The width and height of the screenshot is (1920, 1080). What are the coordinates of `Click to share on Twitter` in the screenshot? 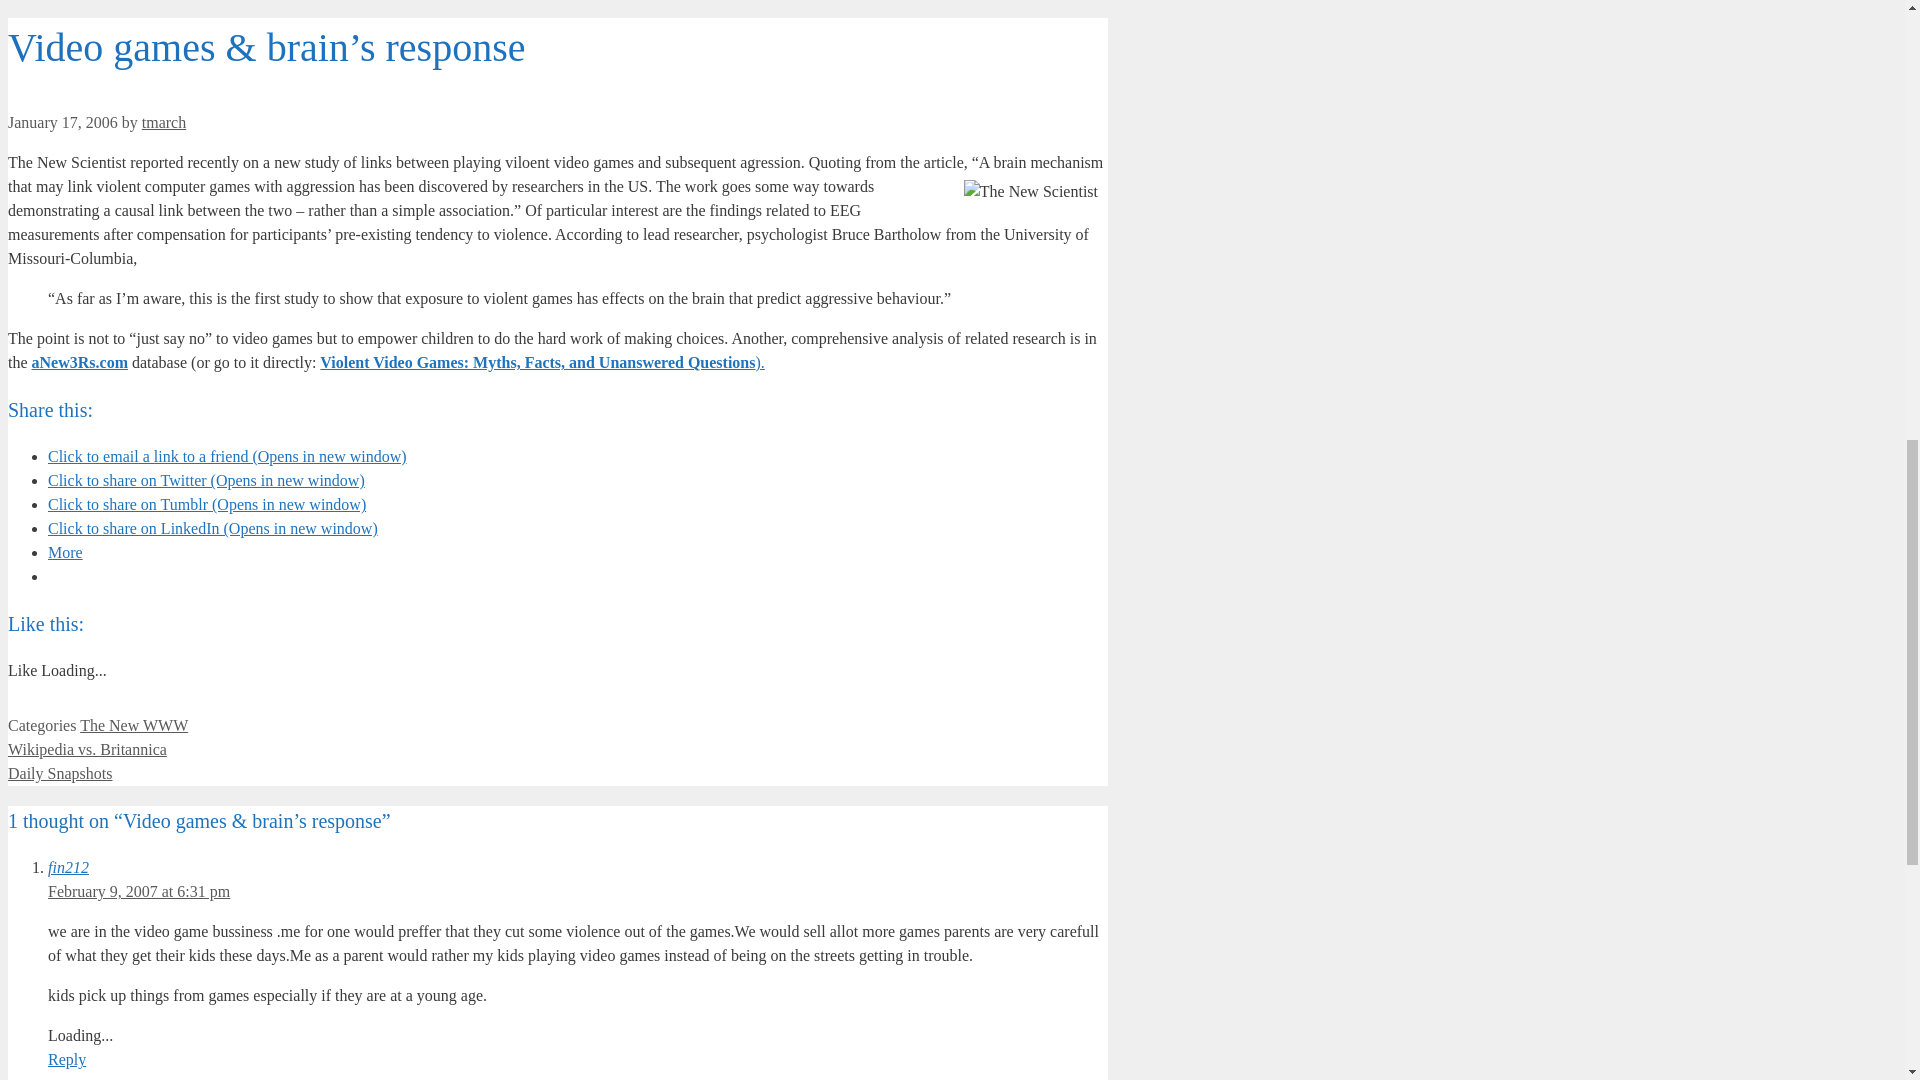 It's located at (206, 480).